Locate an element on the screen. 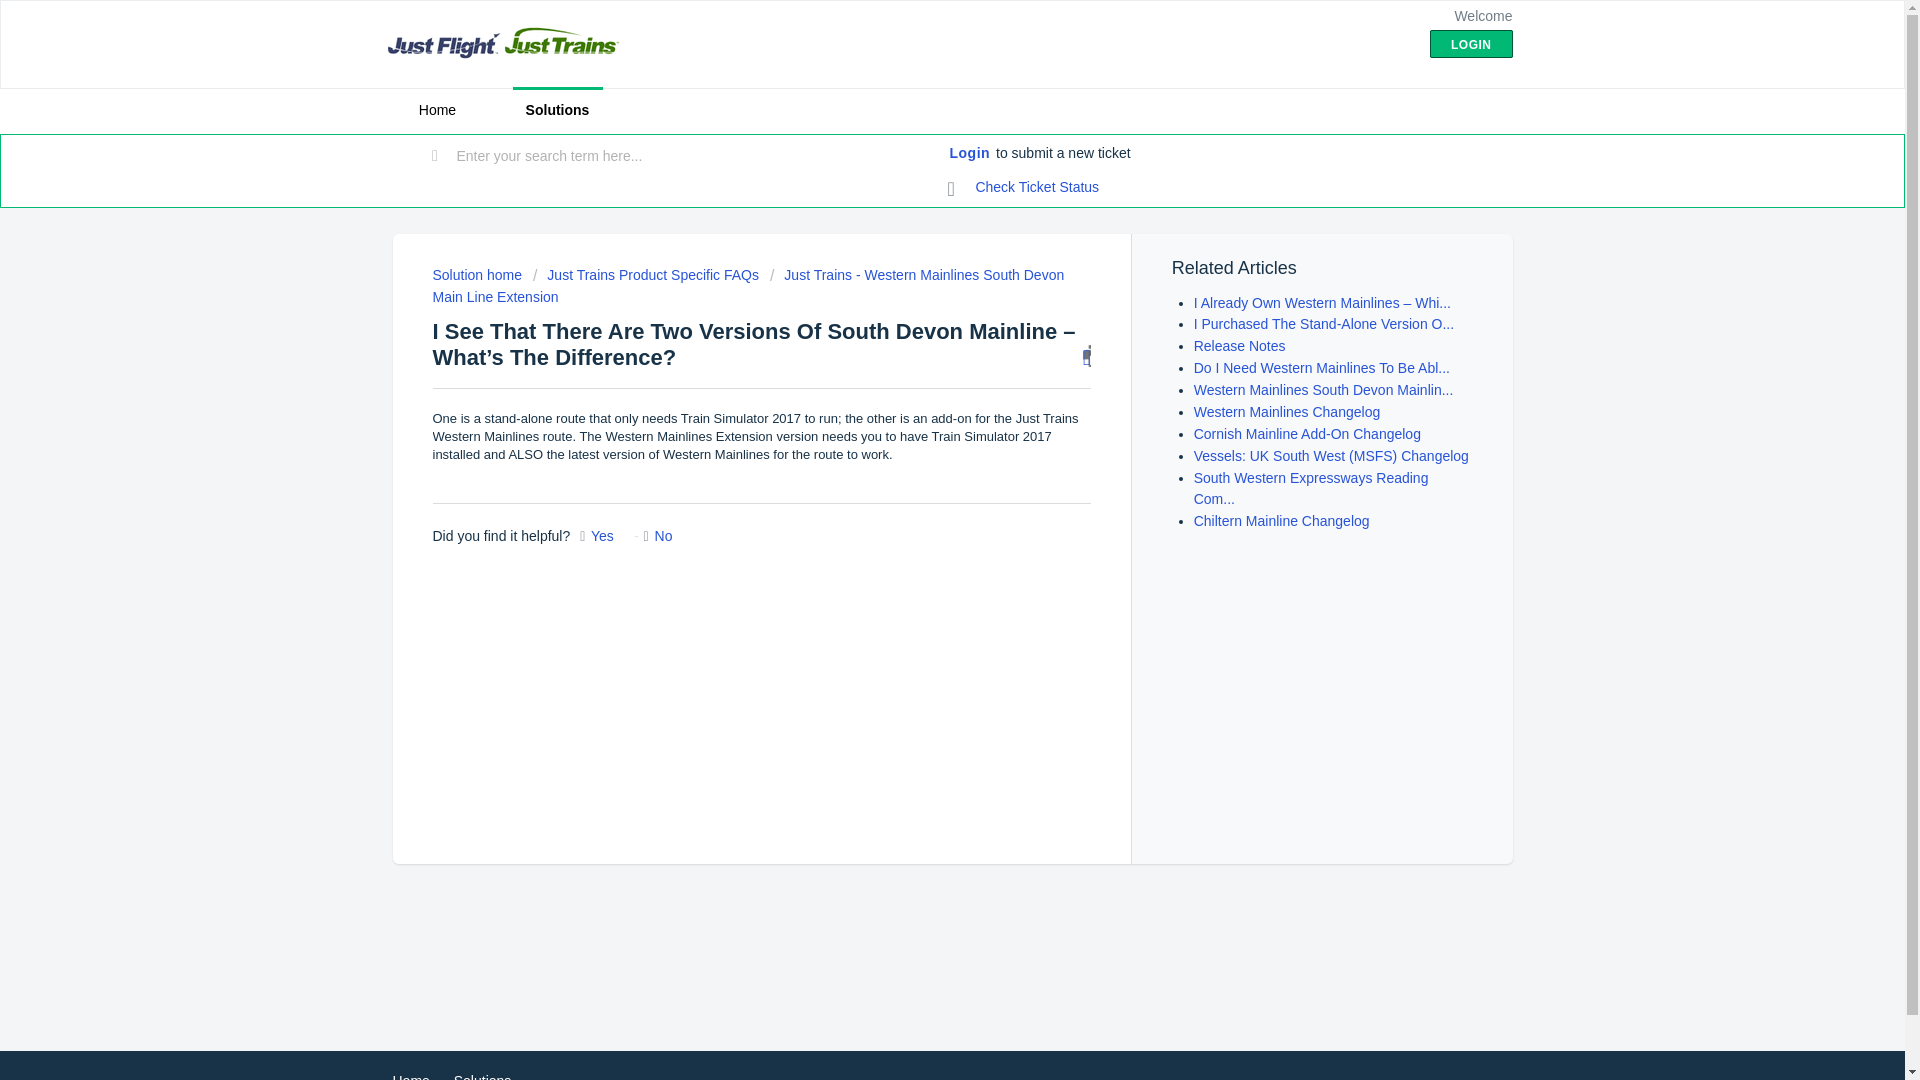  Solutions is located at coordinates (557, 110).